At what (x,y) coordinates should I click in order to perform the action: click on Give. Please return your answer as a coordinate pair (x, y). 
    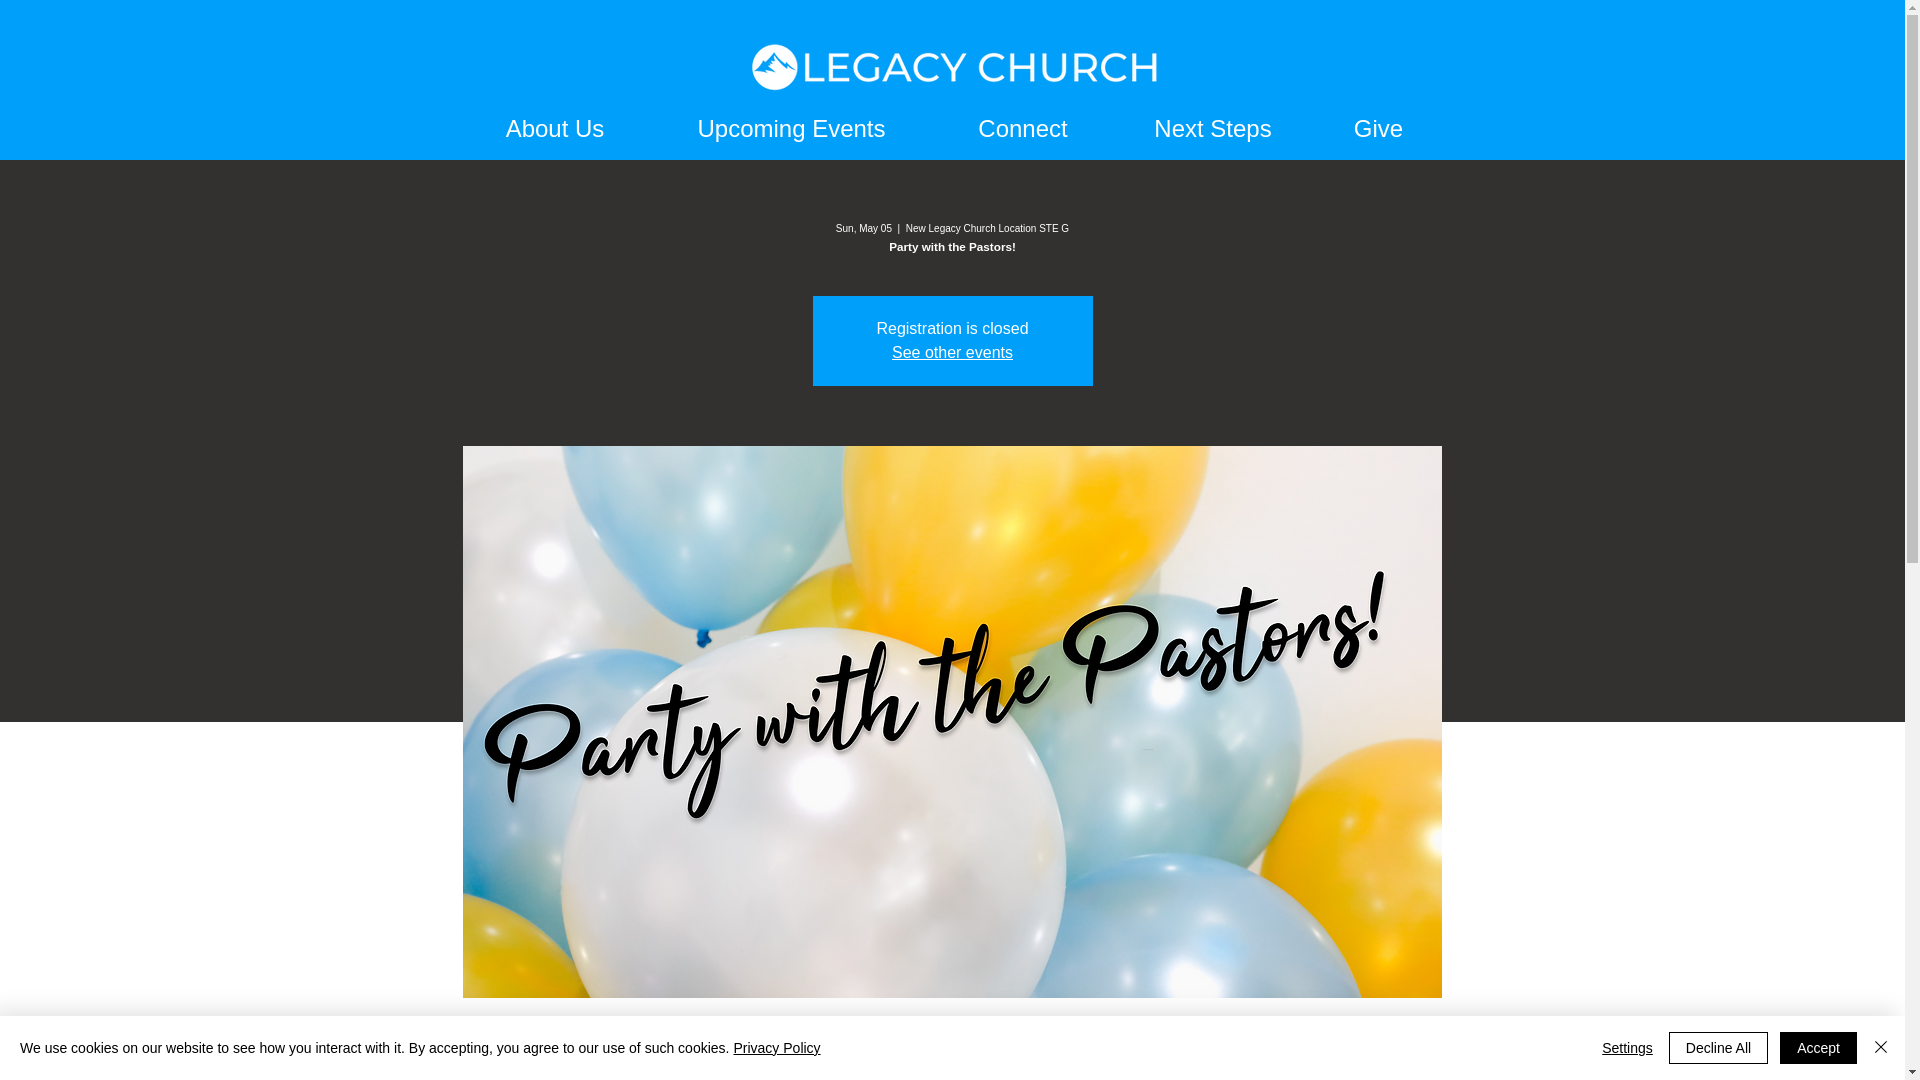
    Looking at the image, I should click on (1378, 128).